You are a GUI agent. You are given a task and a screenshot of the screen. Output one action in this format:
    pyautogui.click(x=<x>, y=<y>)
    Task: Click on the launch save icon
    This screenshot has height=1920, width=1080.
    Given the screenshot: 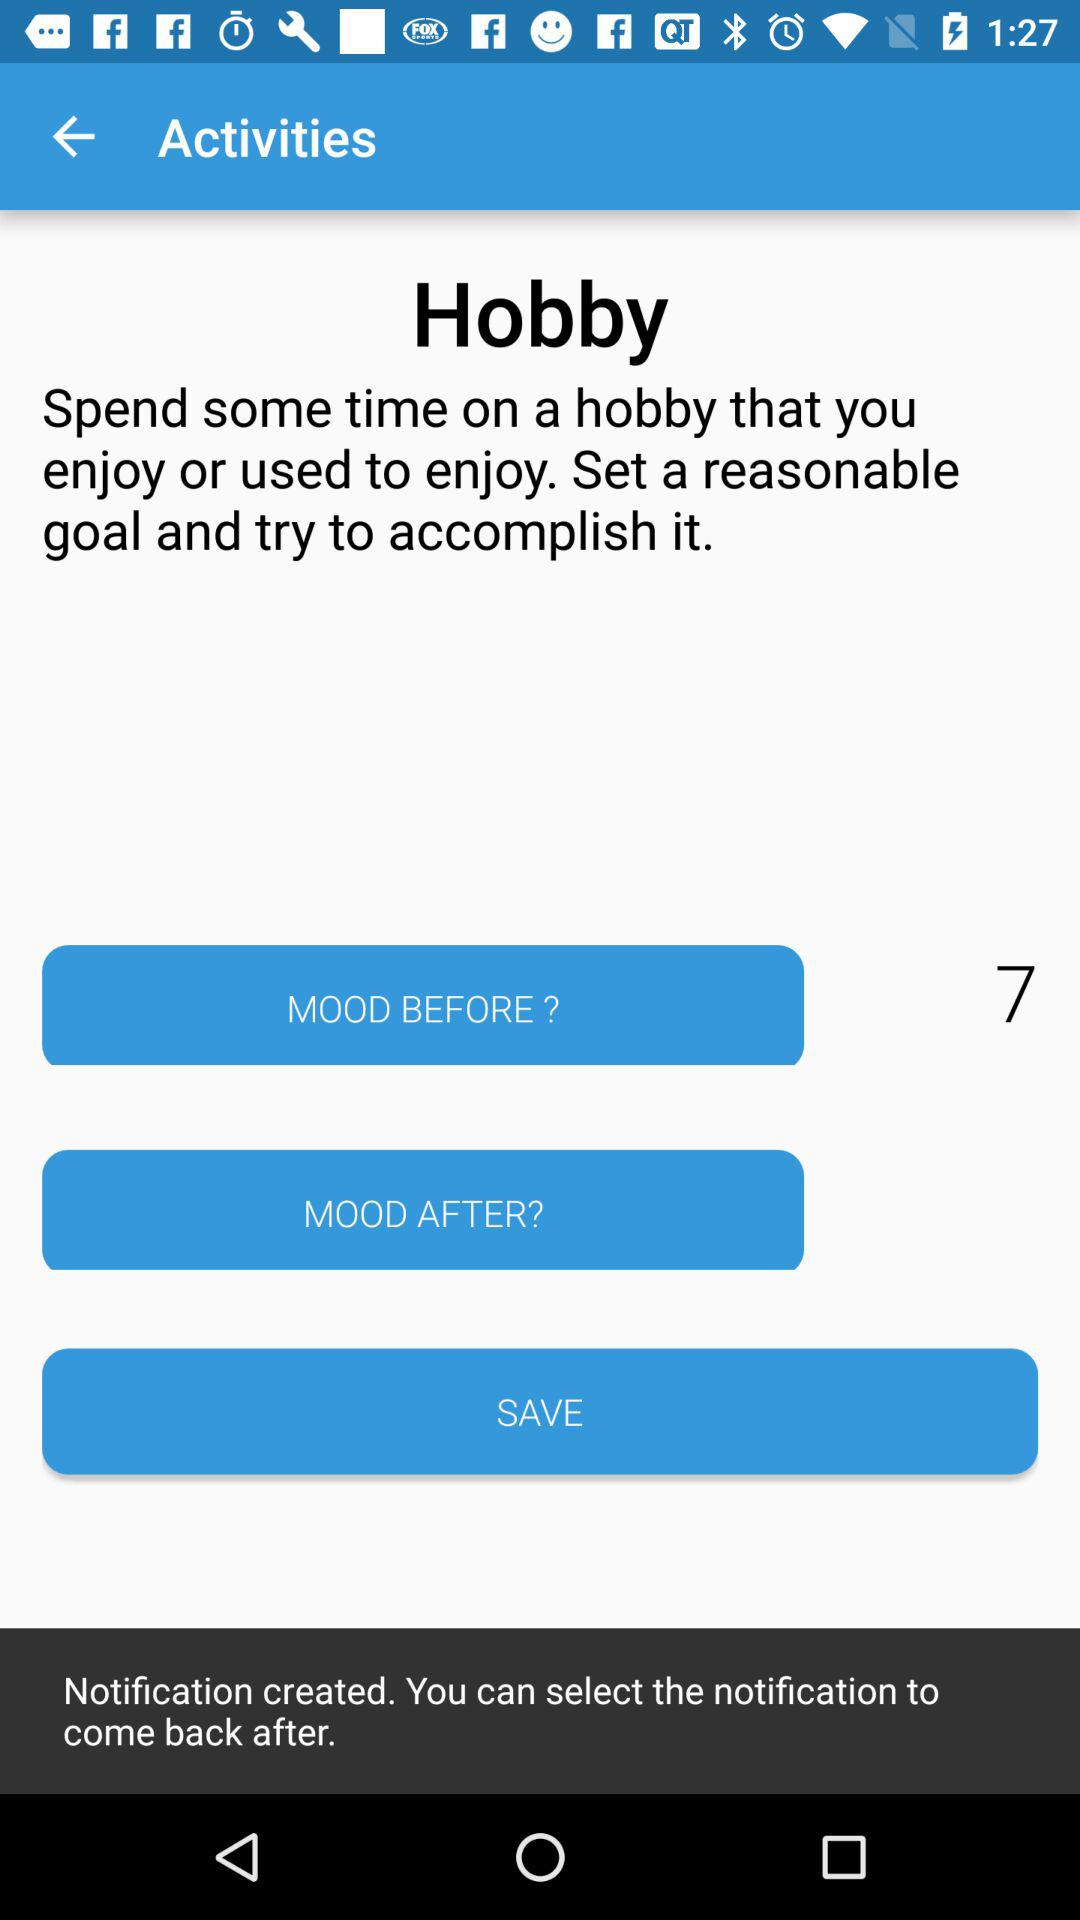 What is the action you would take?
    pyautogui.click(x=540, y=1411)
    